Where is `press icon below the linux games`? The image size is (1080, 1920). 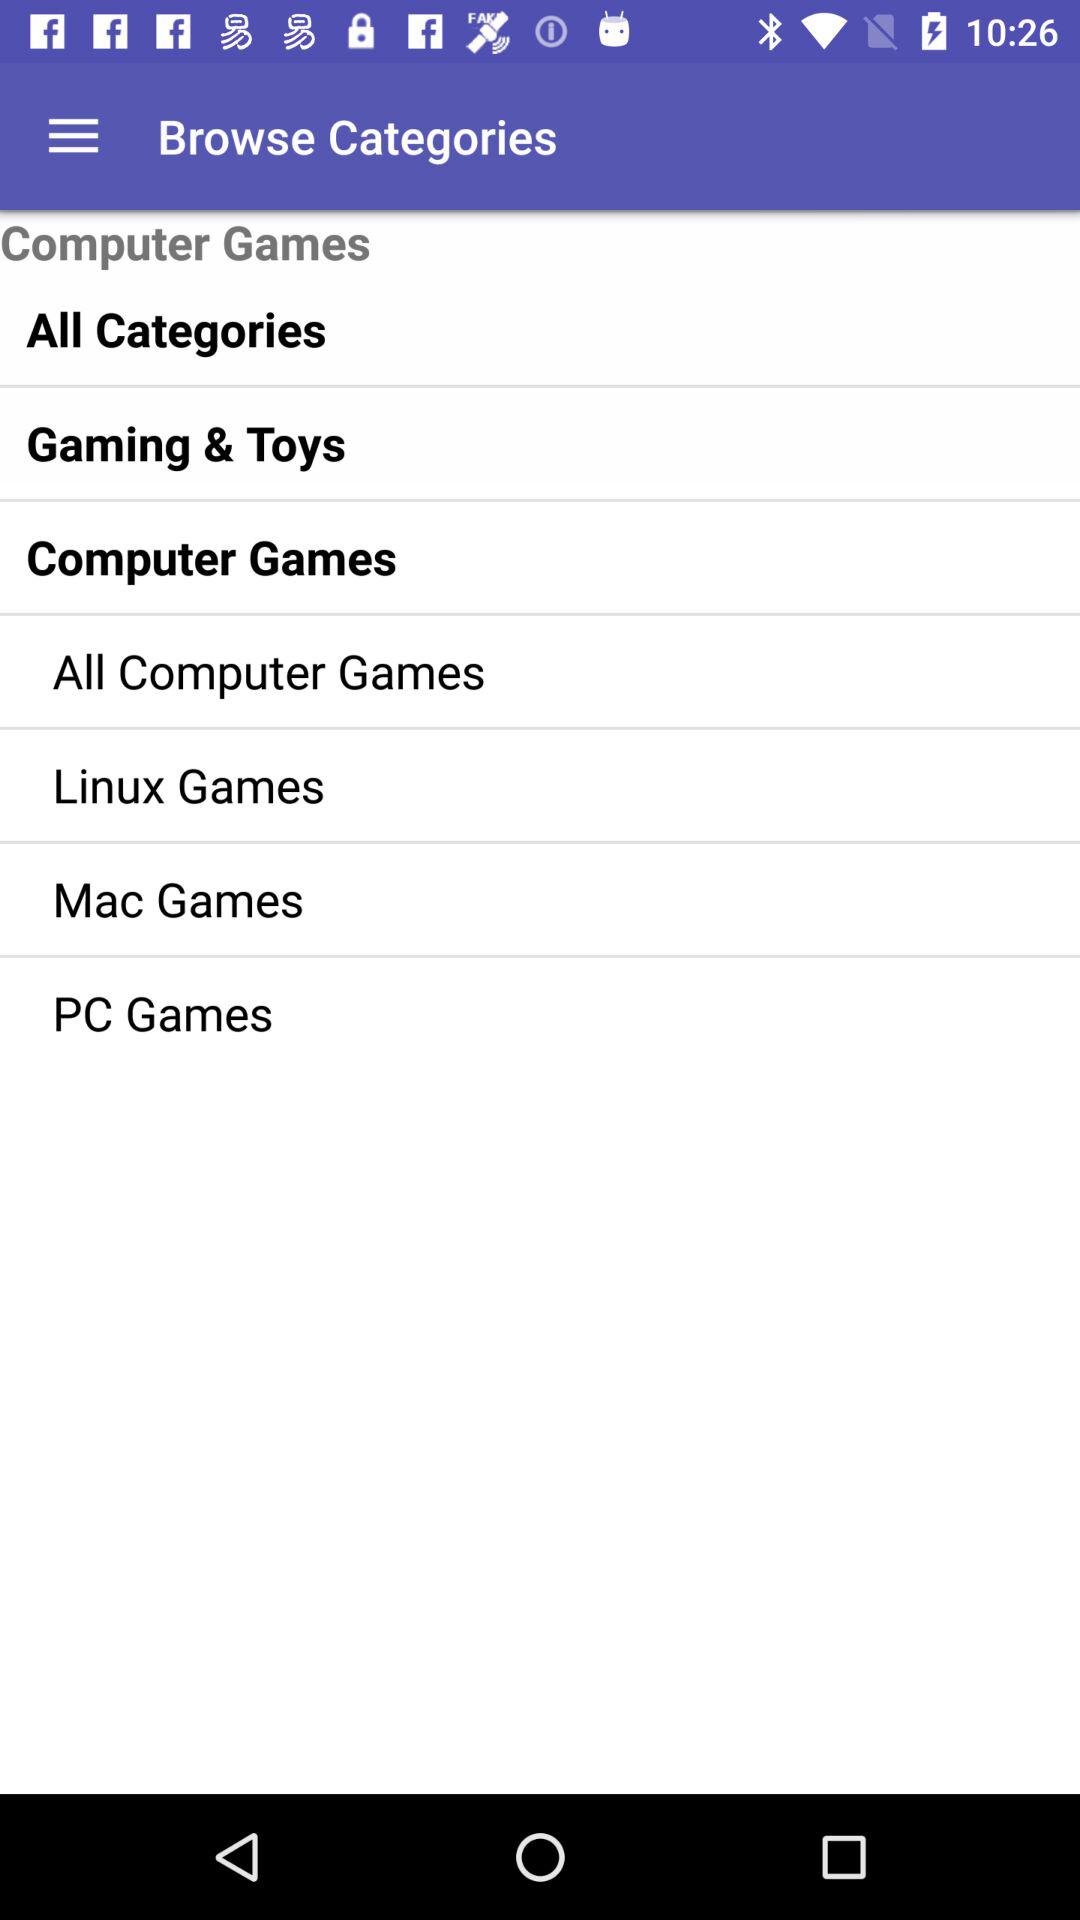
press icon below the linux games is located at coordinates (510, 898).